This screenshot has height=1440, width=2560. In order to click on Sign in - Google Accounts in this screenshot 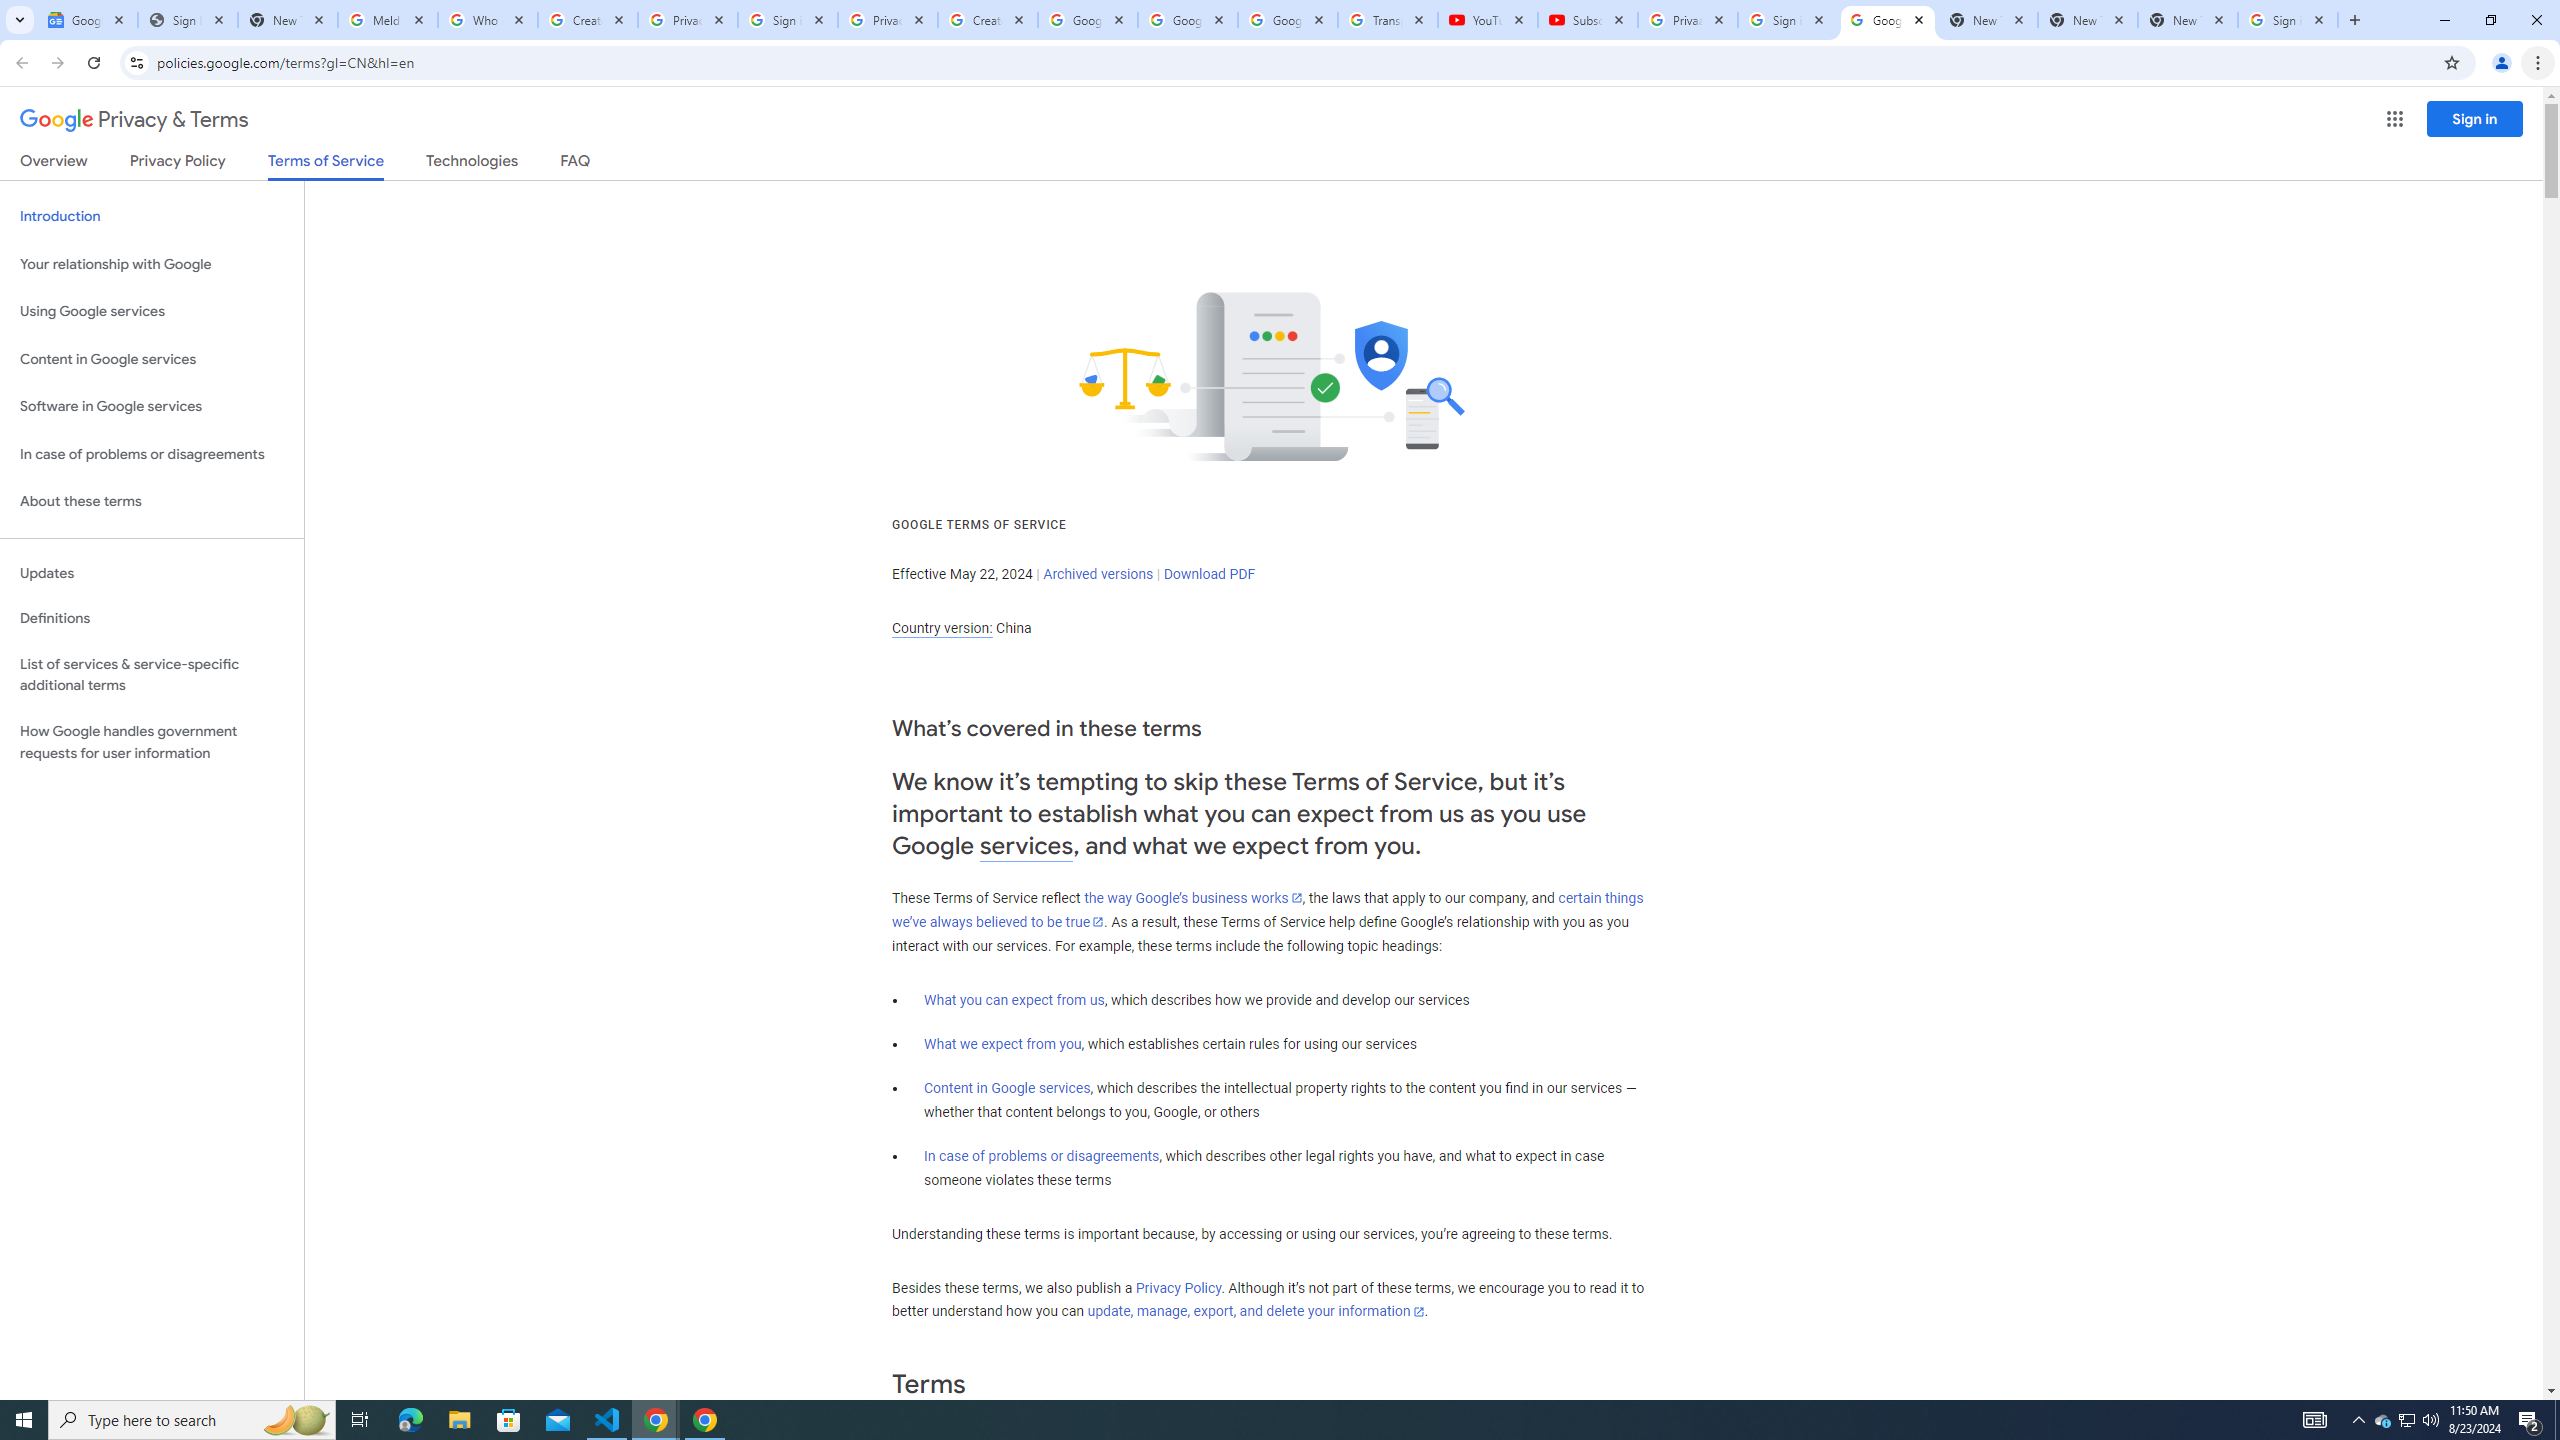, I will do `click(1786, 20)`.